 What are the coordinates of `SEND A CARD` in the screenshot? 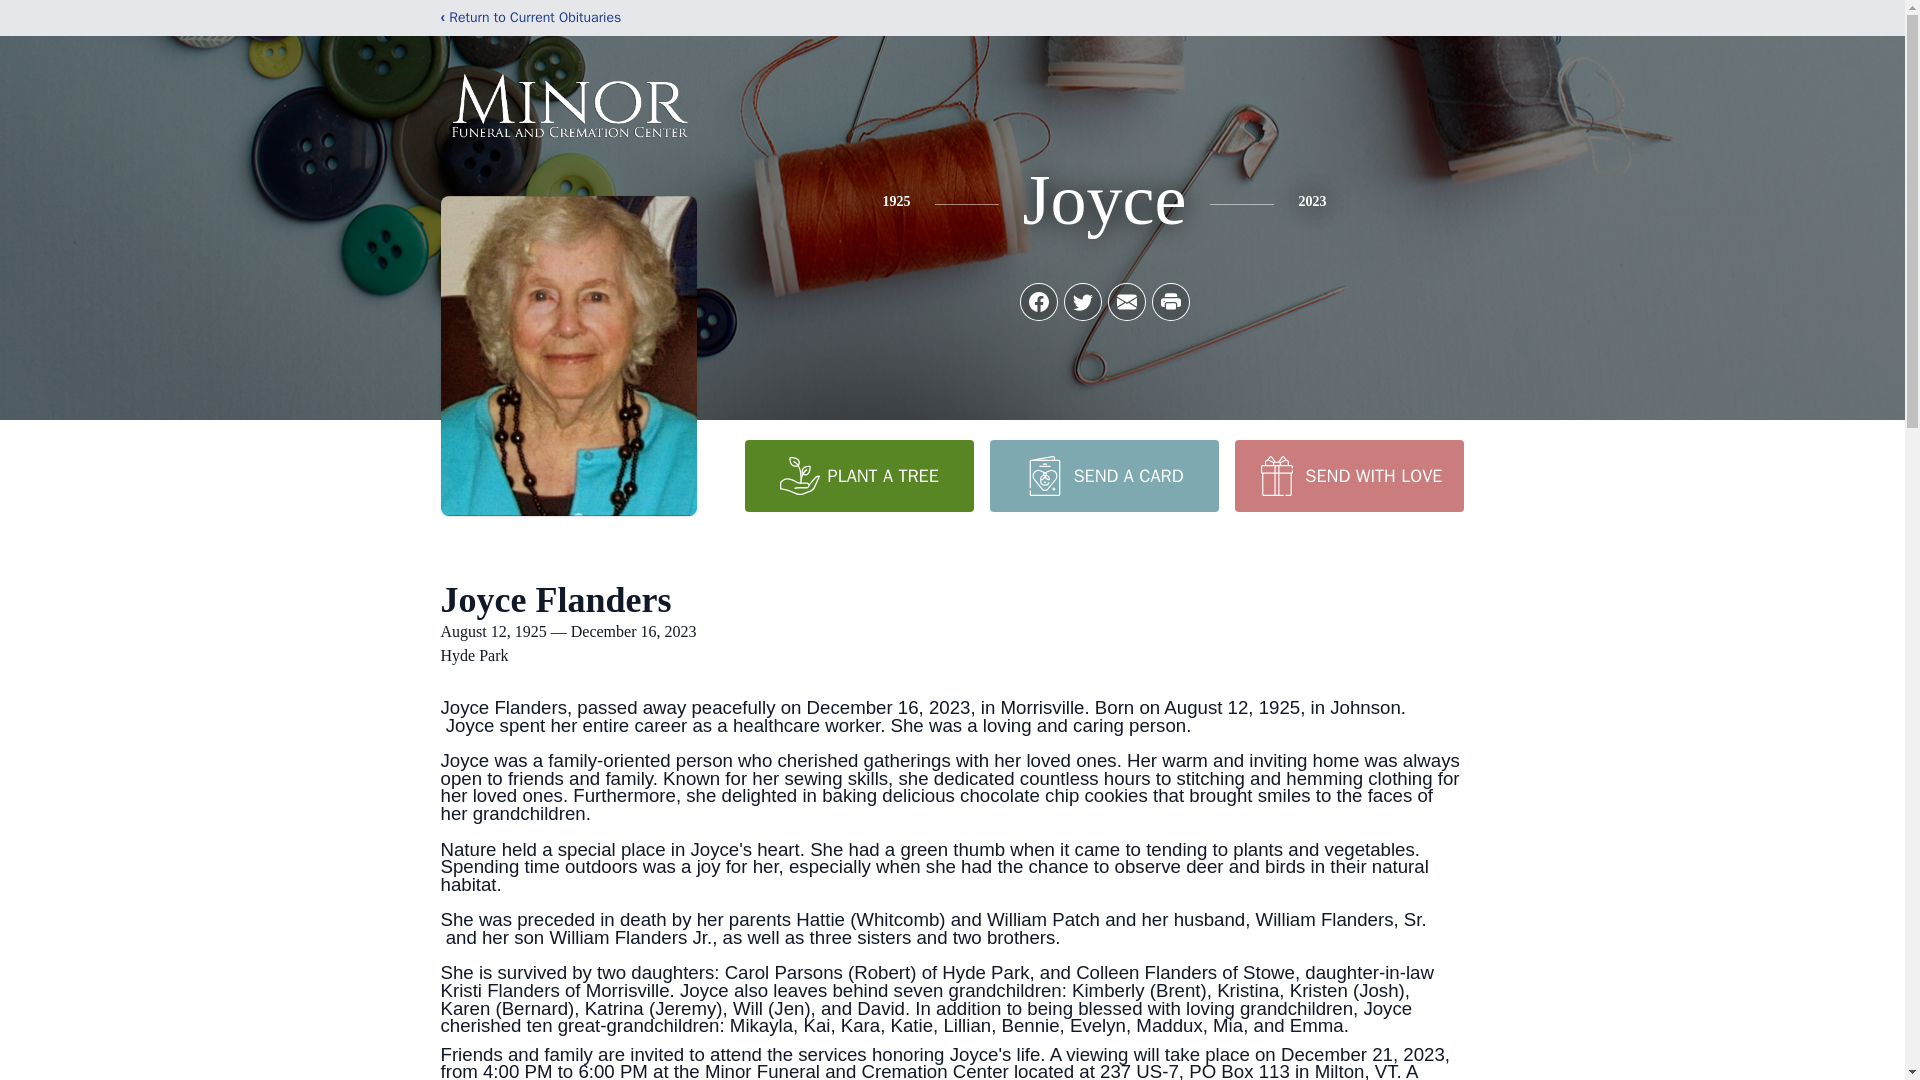 It's located at (1104, 475).